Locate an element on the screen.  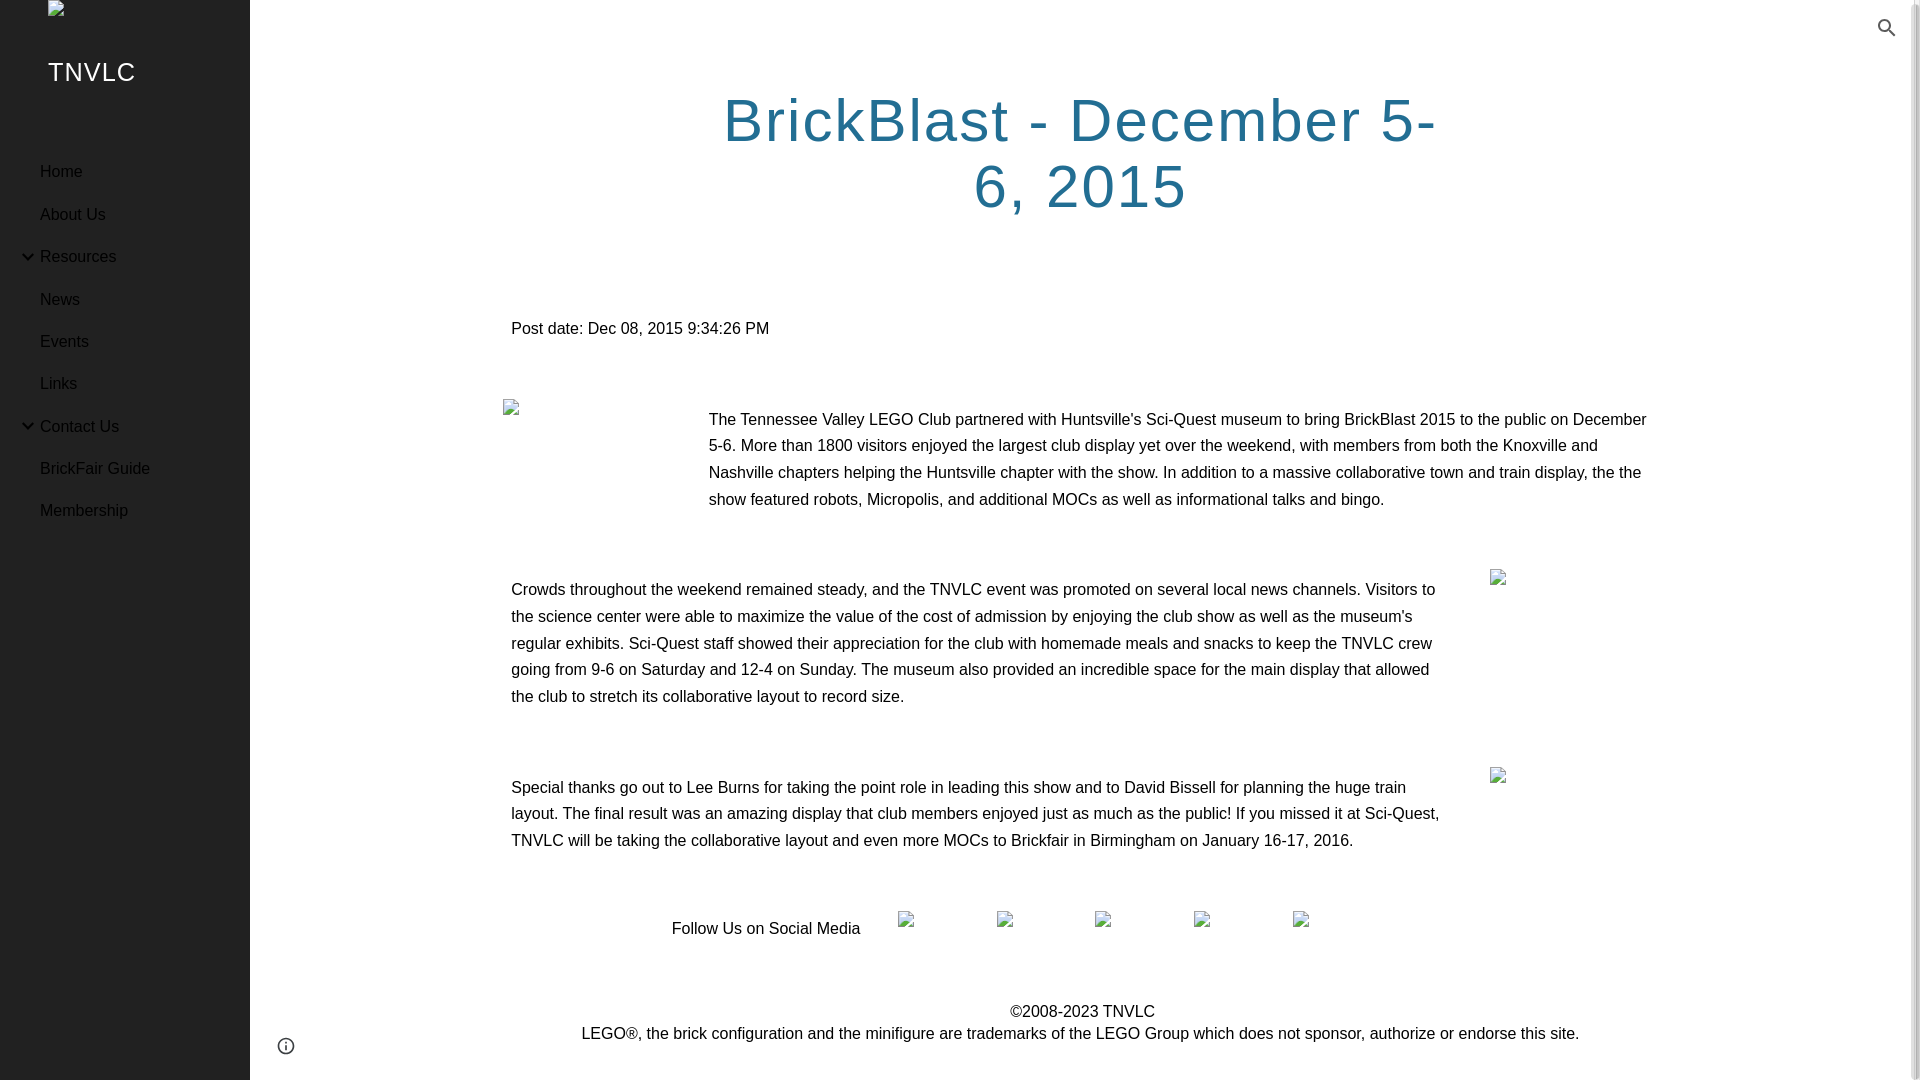
Resources is located at coordinates (137, 253).